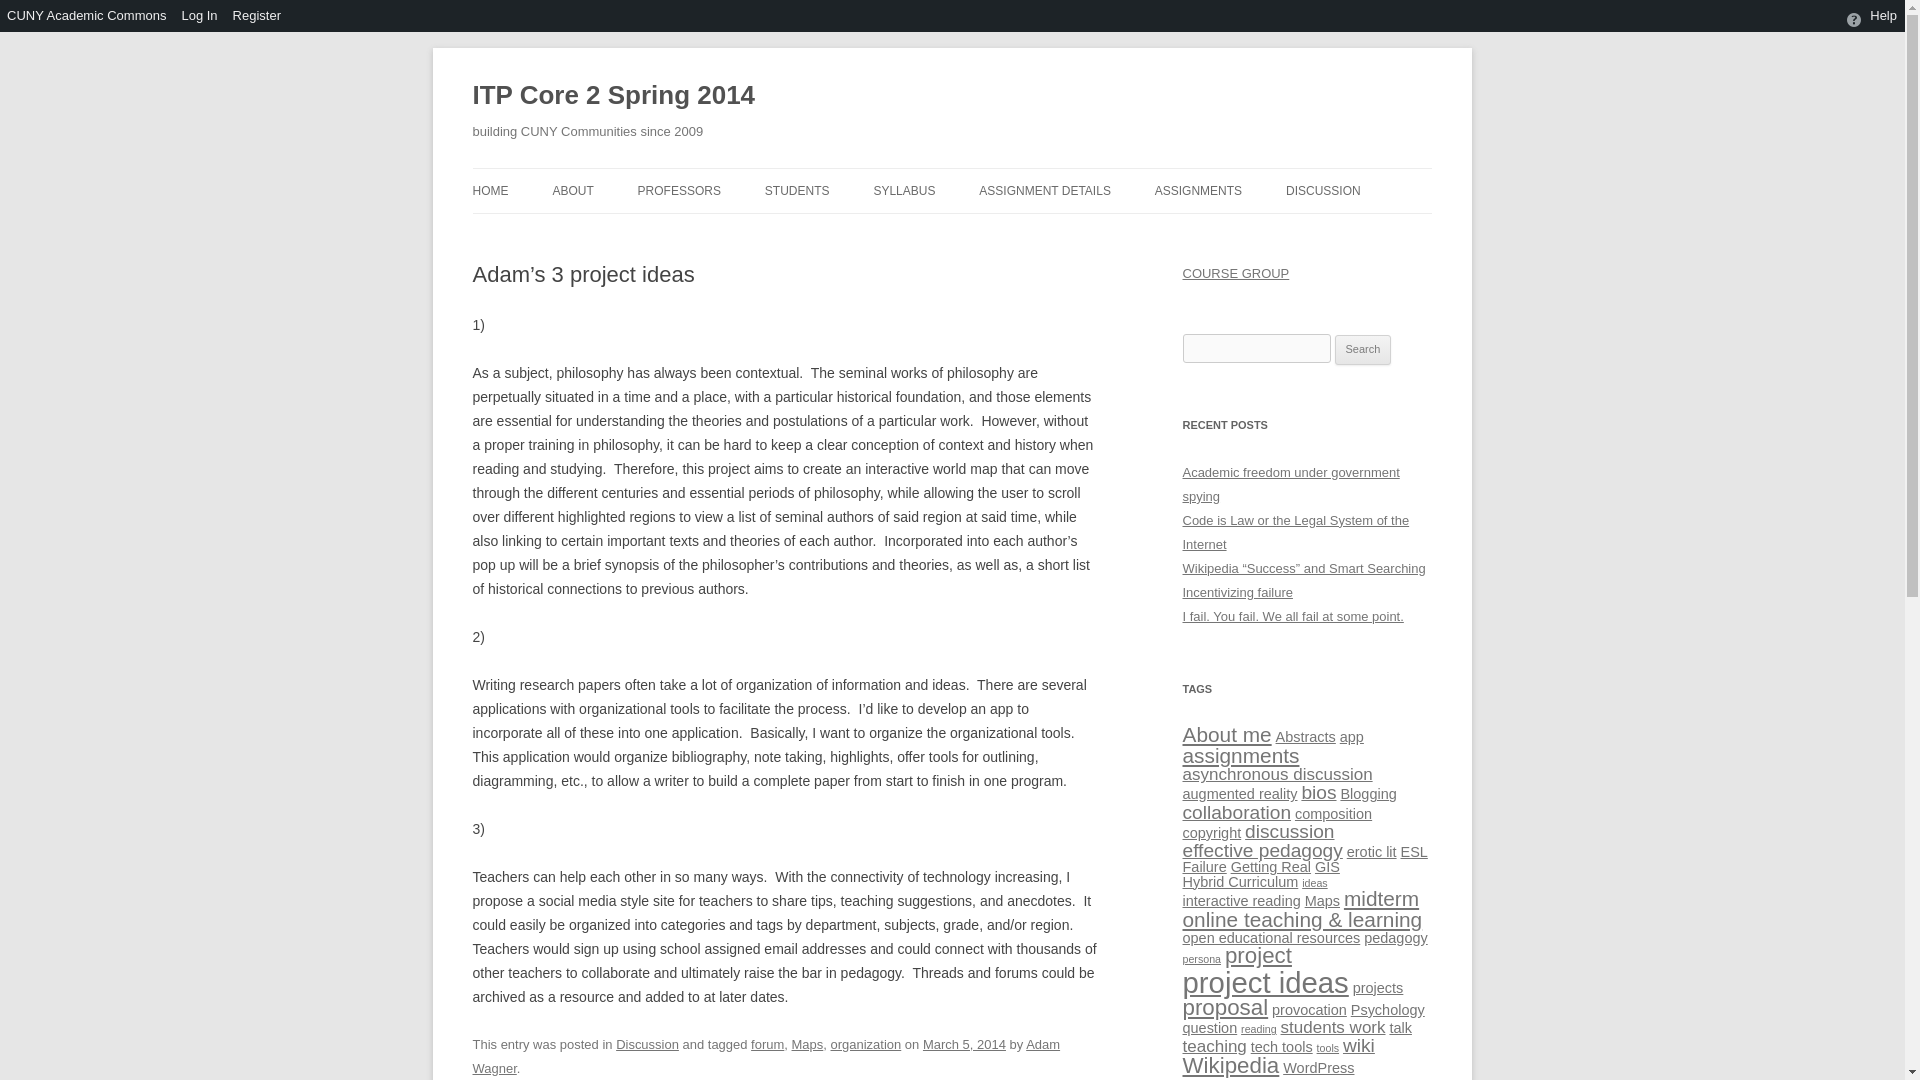 This screenshot has height=1080, width=1920. I want to click on ITP Core 2 Spring 2014, so click(613, 96).